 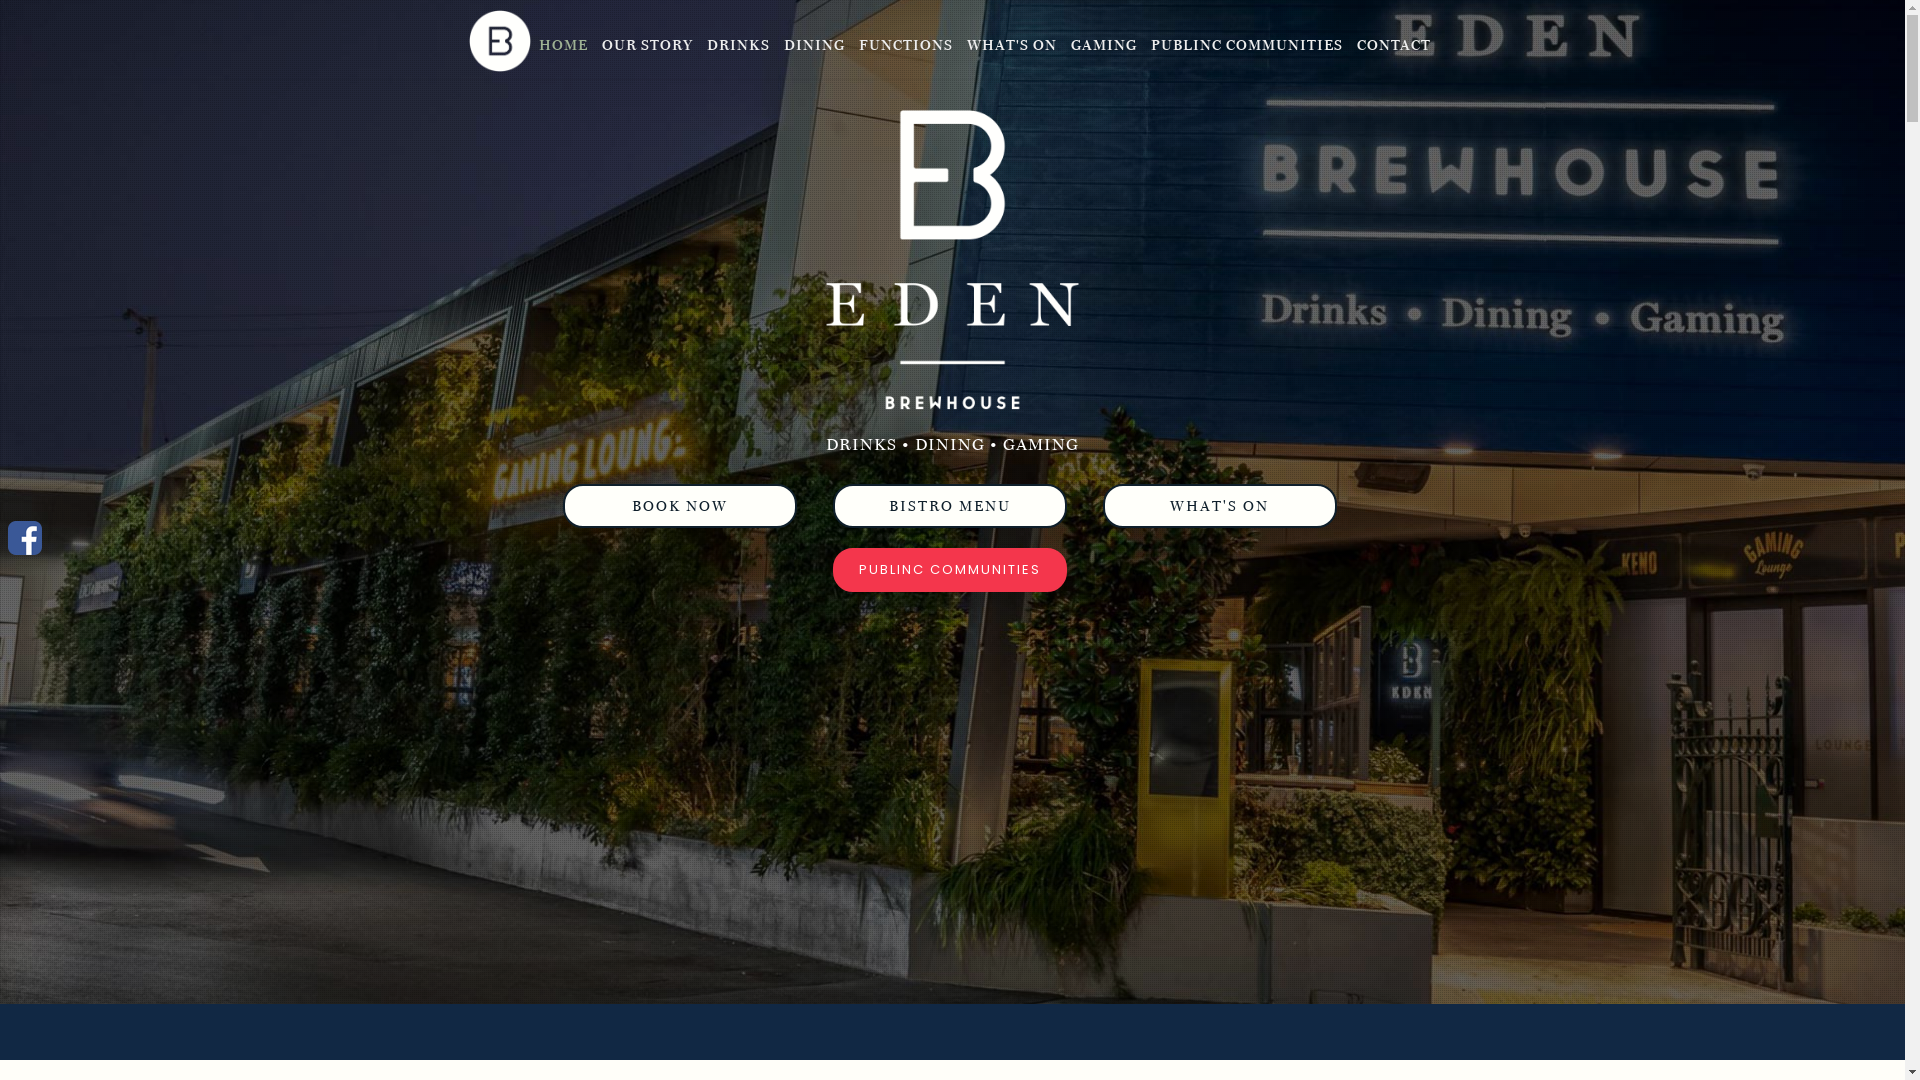 What do you see at coordinates (814, 45) in the screenshot?
I see `DINING` at bounding box center [814, 45].